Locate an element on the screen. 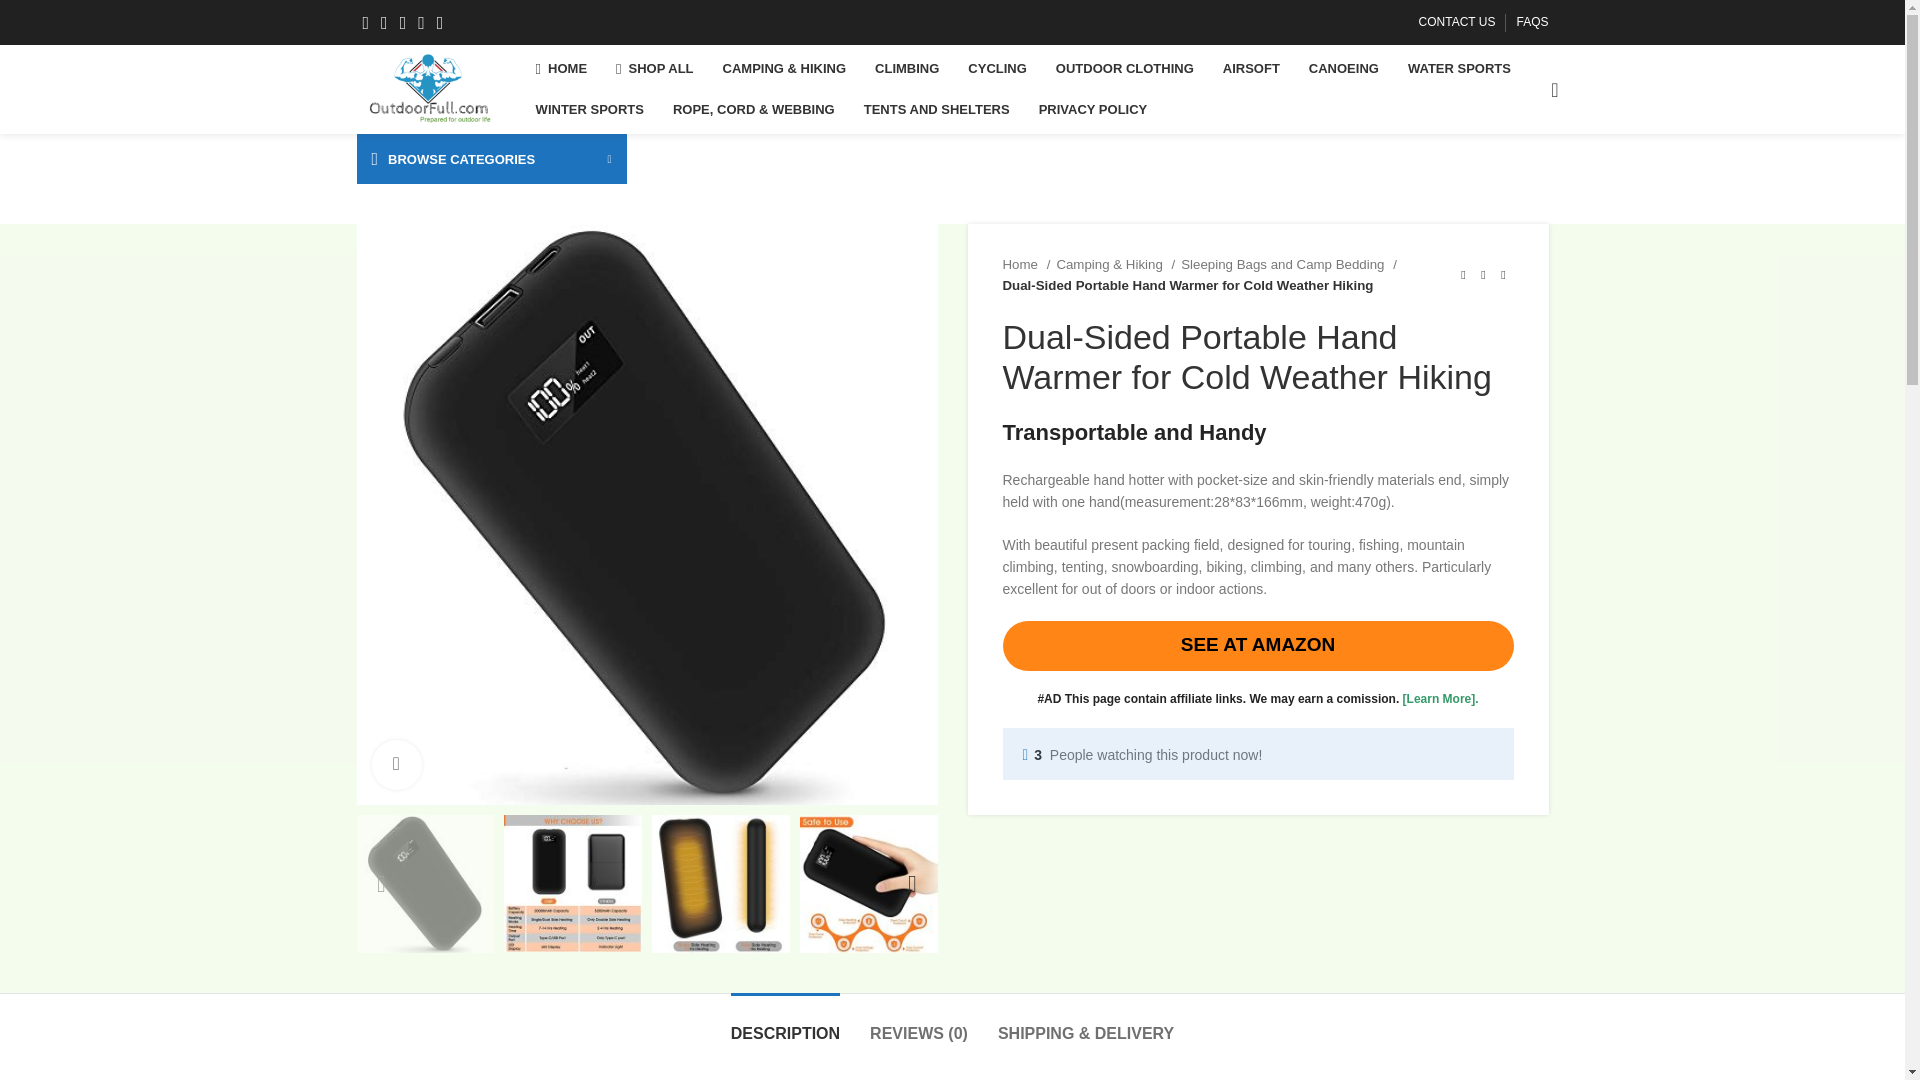 This screenshot has width=1920, height=1080. TENTS AND SHELTERS is located at coordinates (936, 109).